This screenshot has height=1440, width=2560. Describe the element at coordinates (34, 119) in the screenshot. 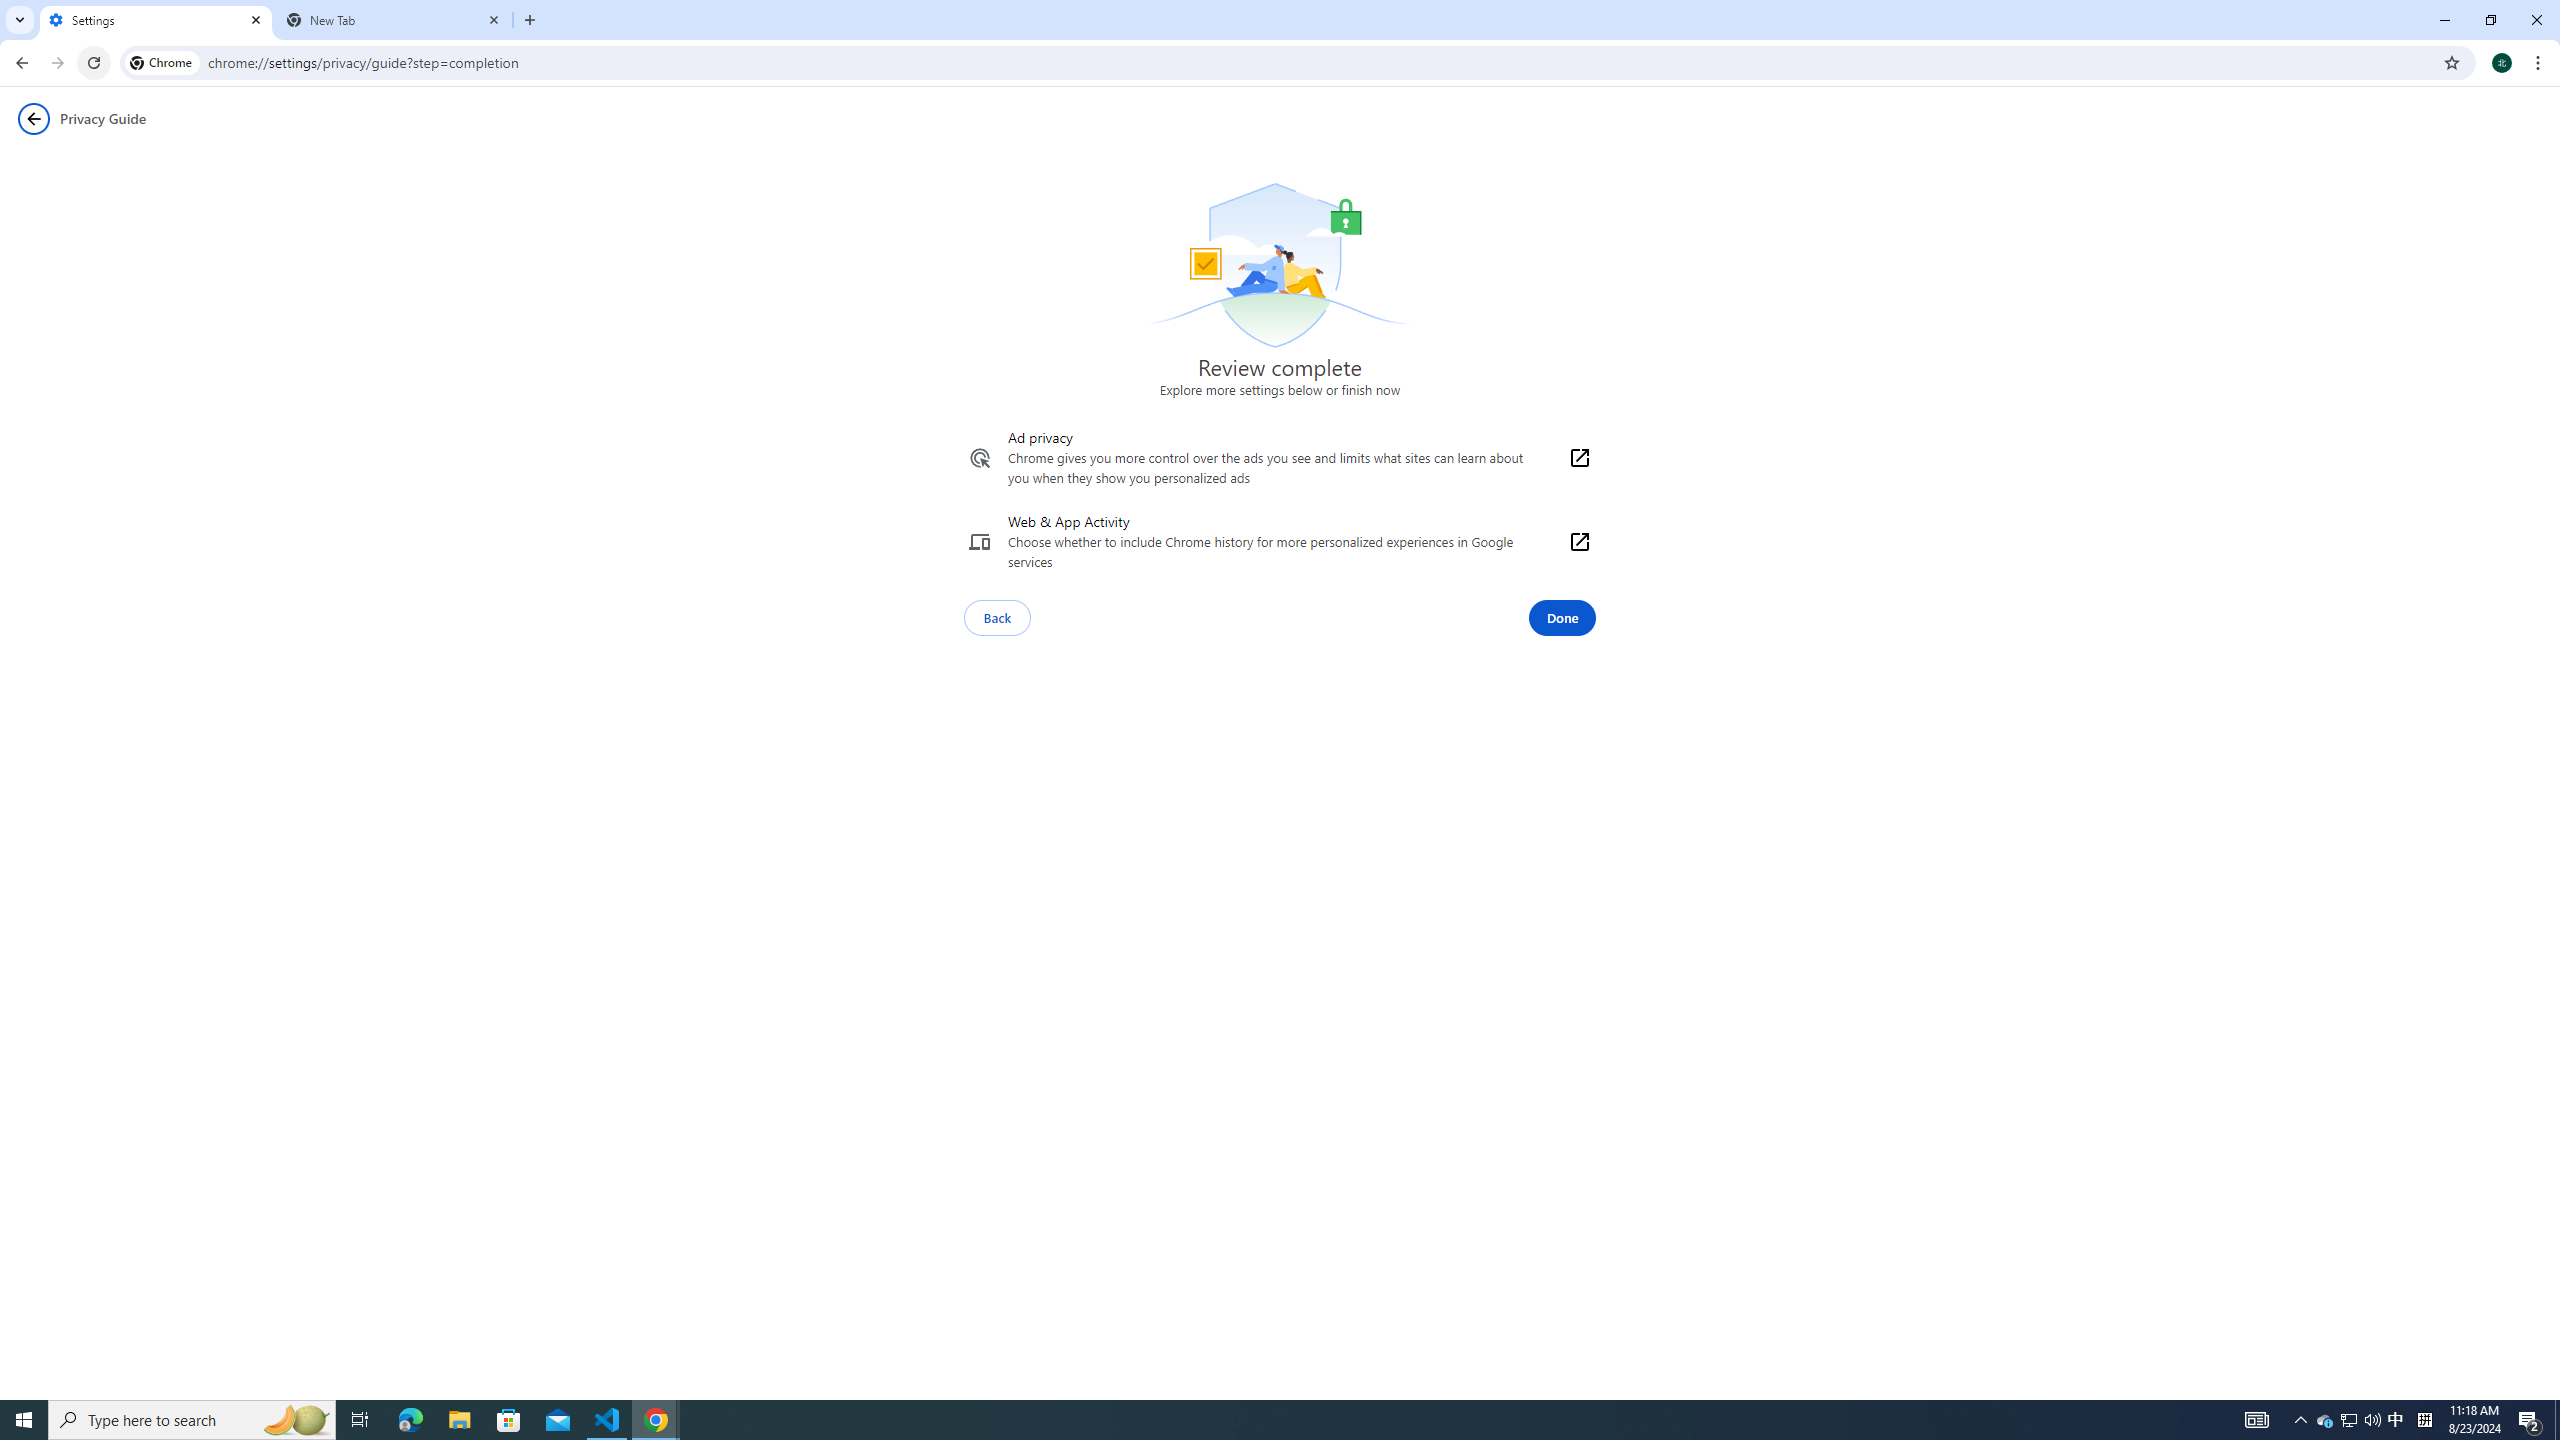

I see `Privacy Guide back button` at that location.